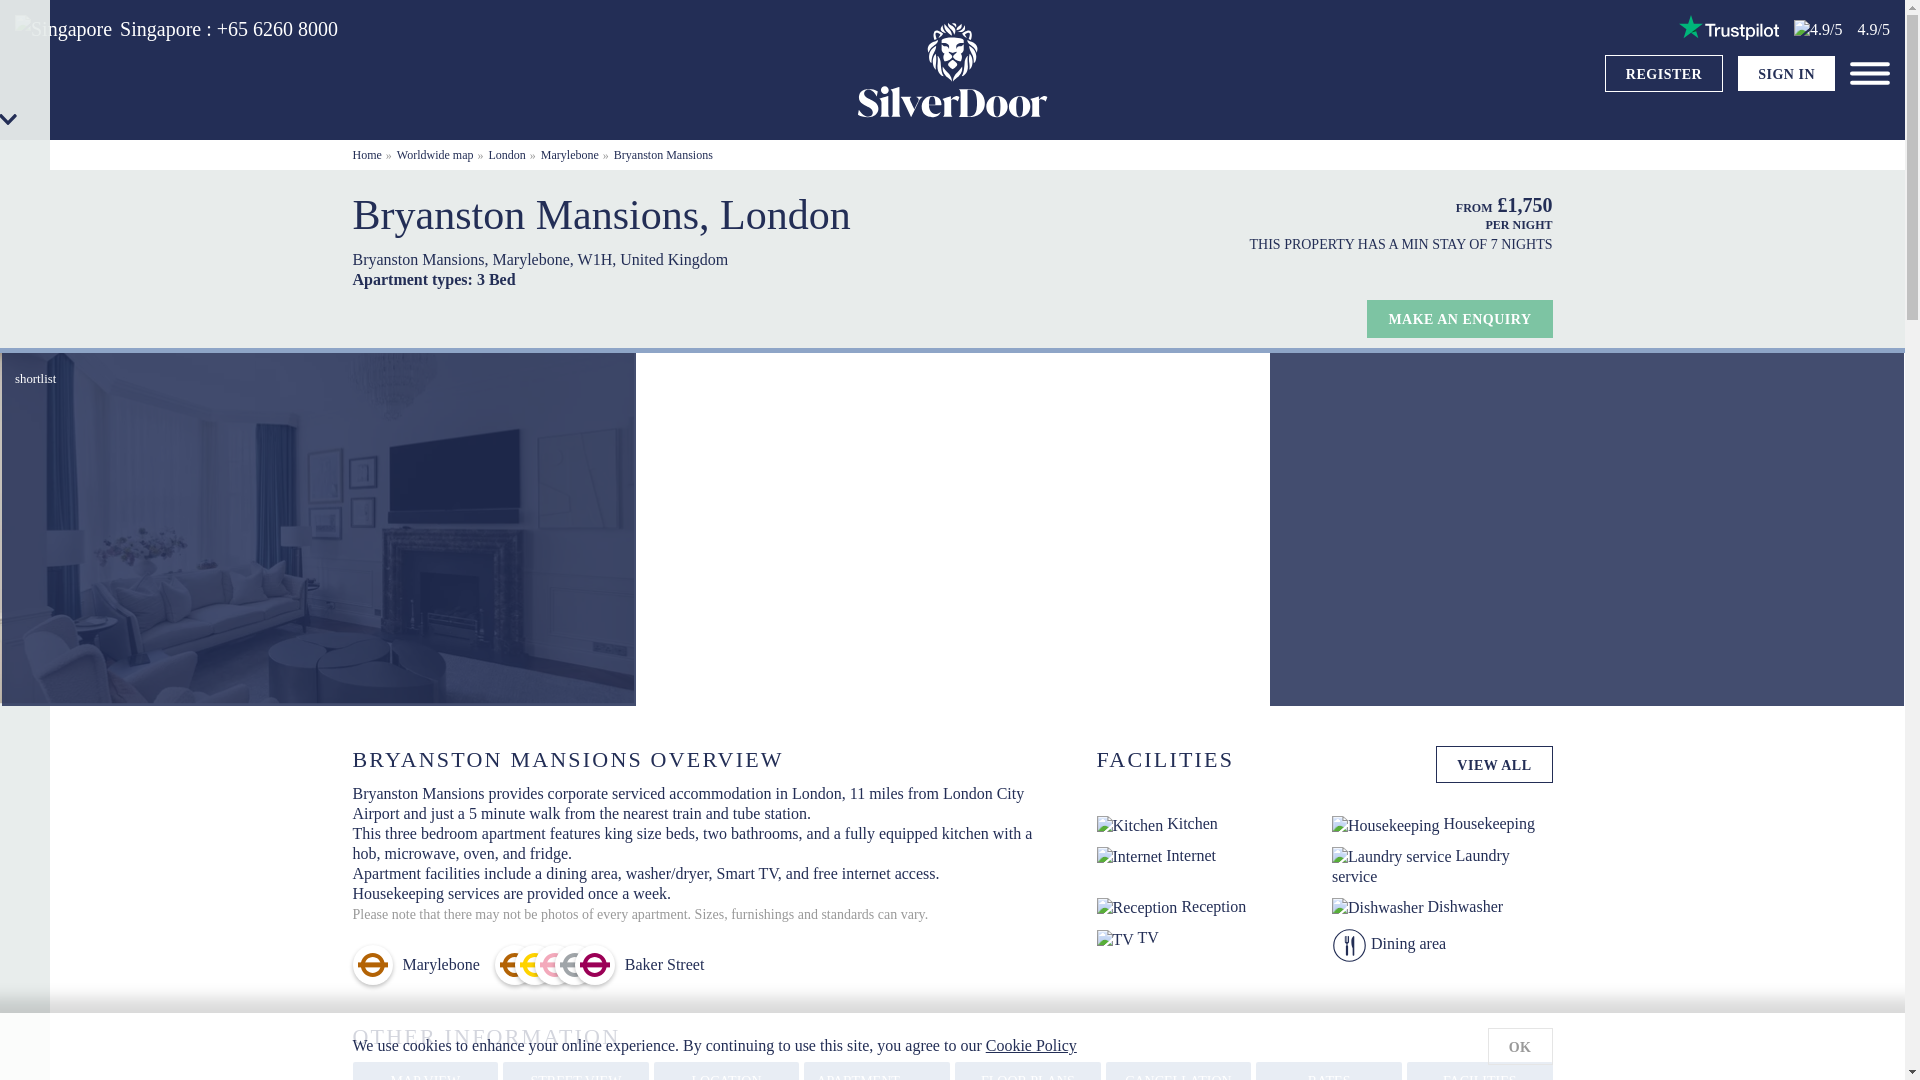  Describe the element at coordinates (1786, 74) in the screenshot. I see `SIGN IN` at that location.